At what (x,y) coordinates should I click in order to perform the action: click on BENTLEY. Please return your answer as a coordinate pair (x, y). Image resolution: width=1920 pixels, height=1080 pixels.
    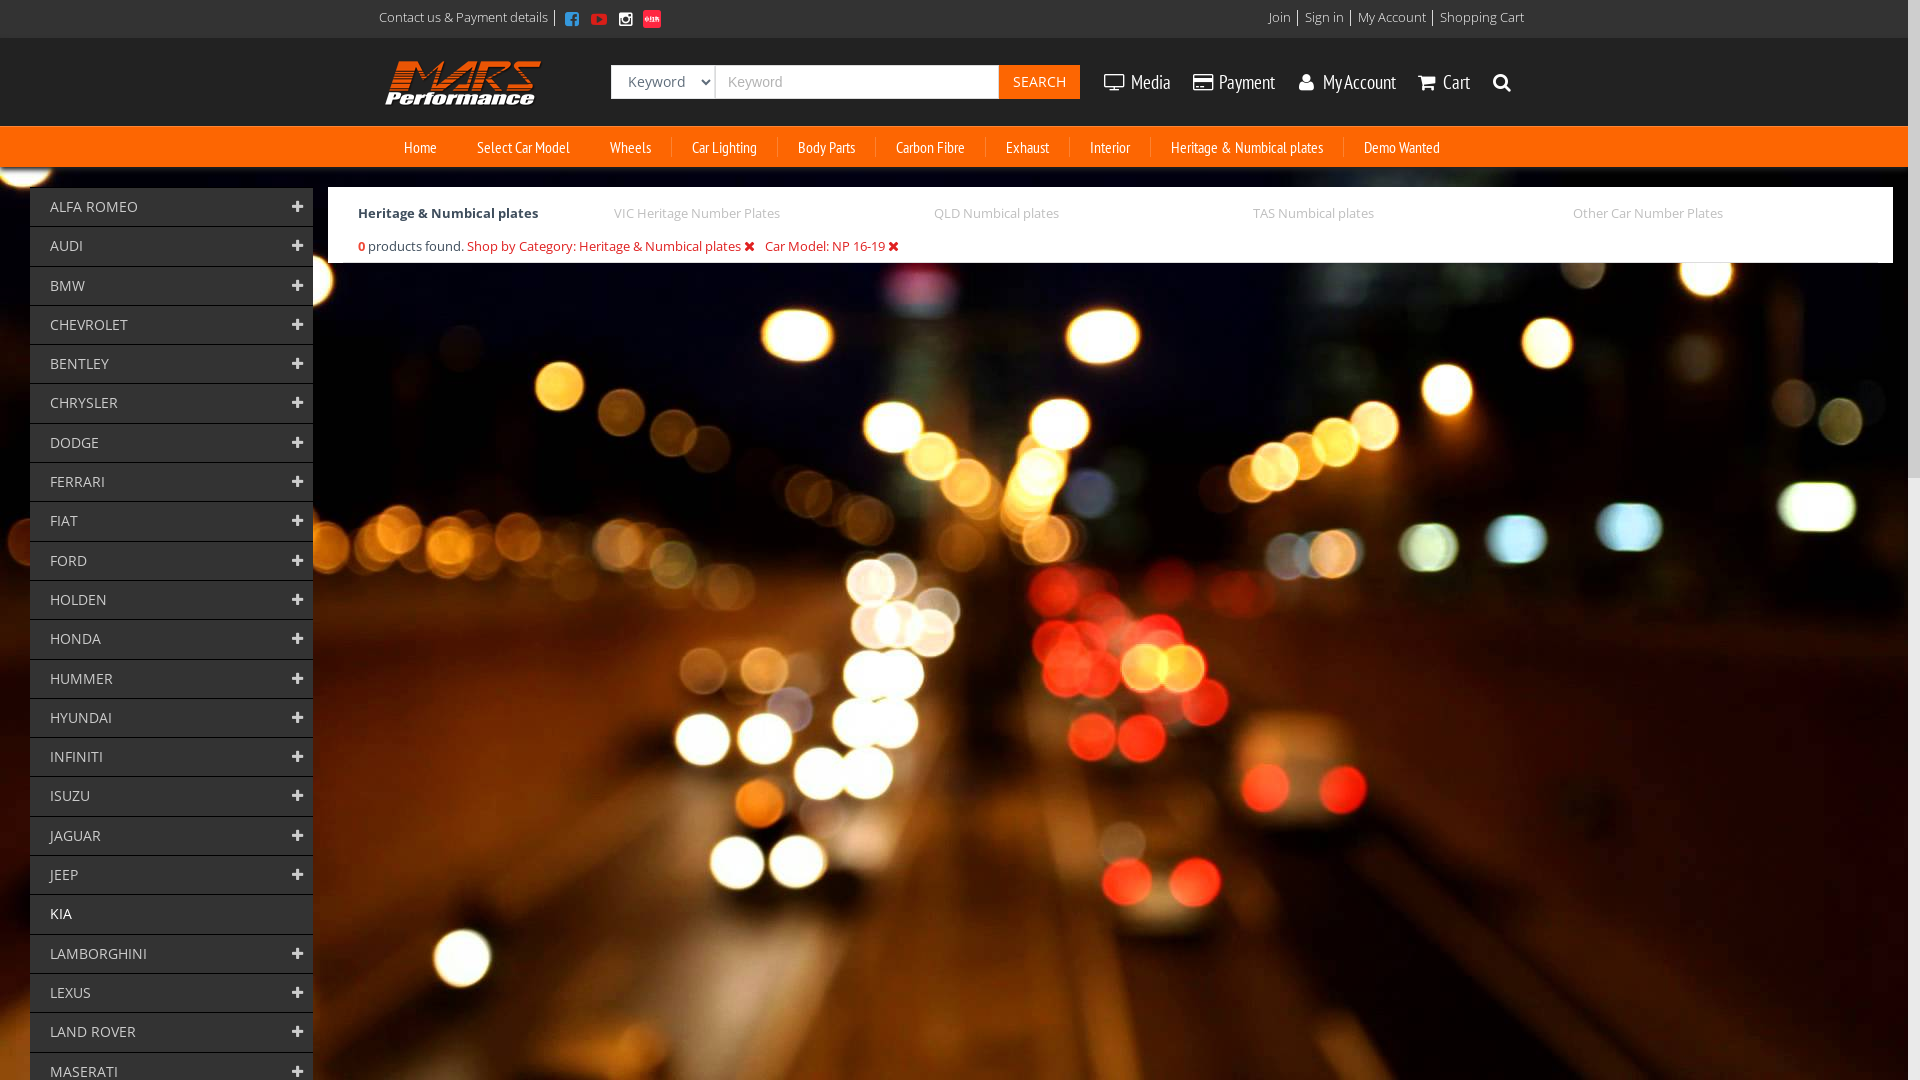
    Looking at the image, I should click on (172, 364).